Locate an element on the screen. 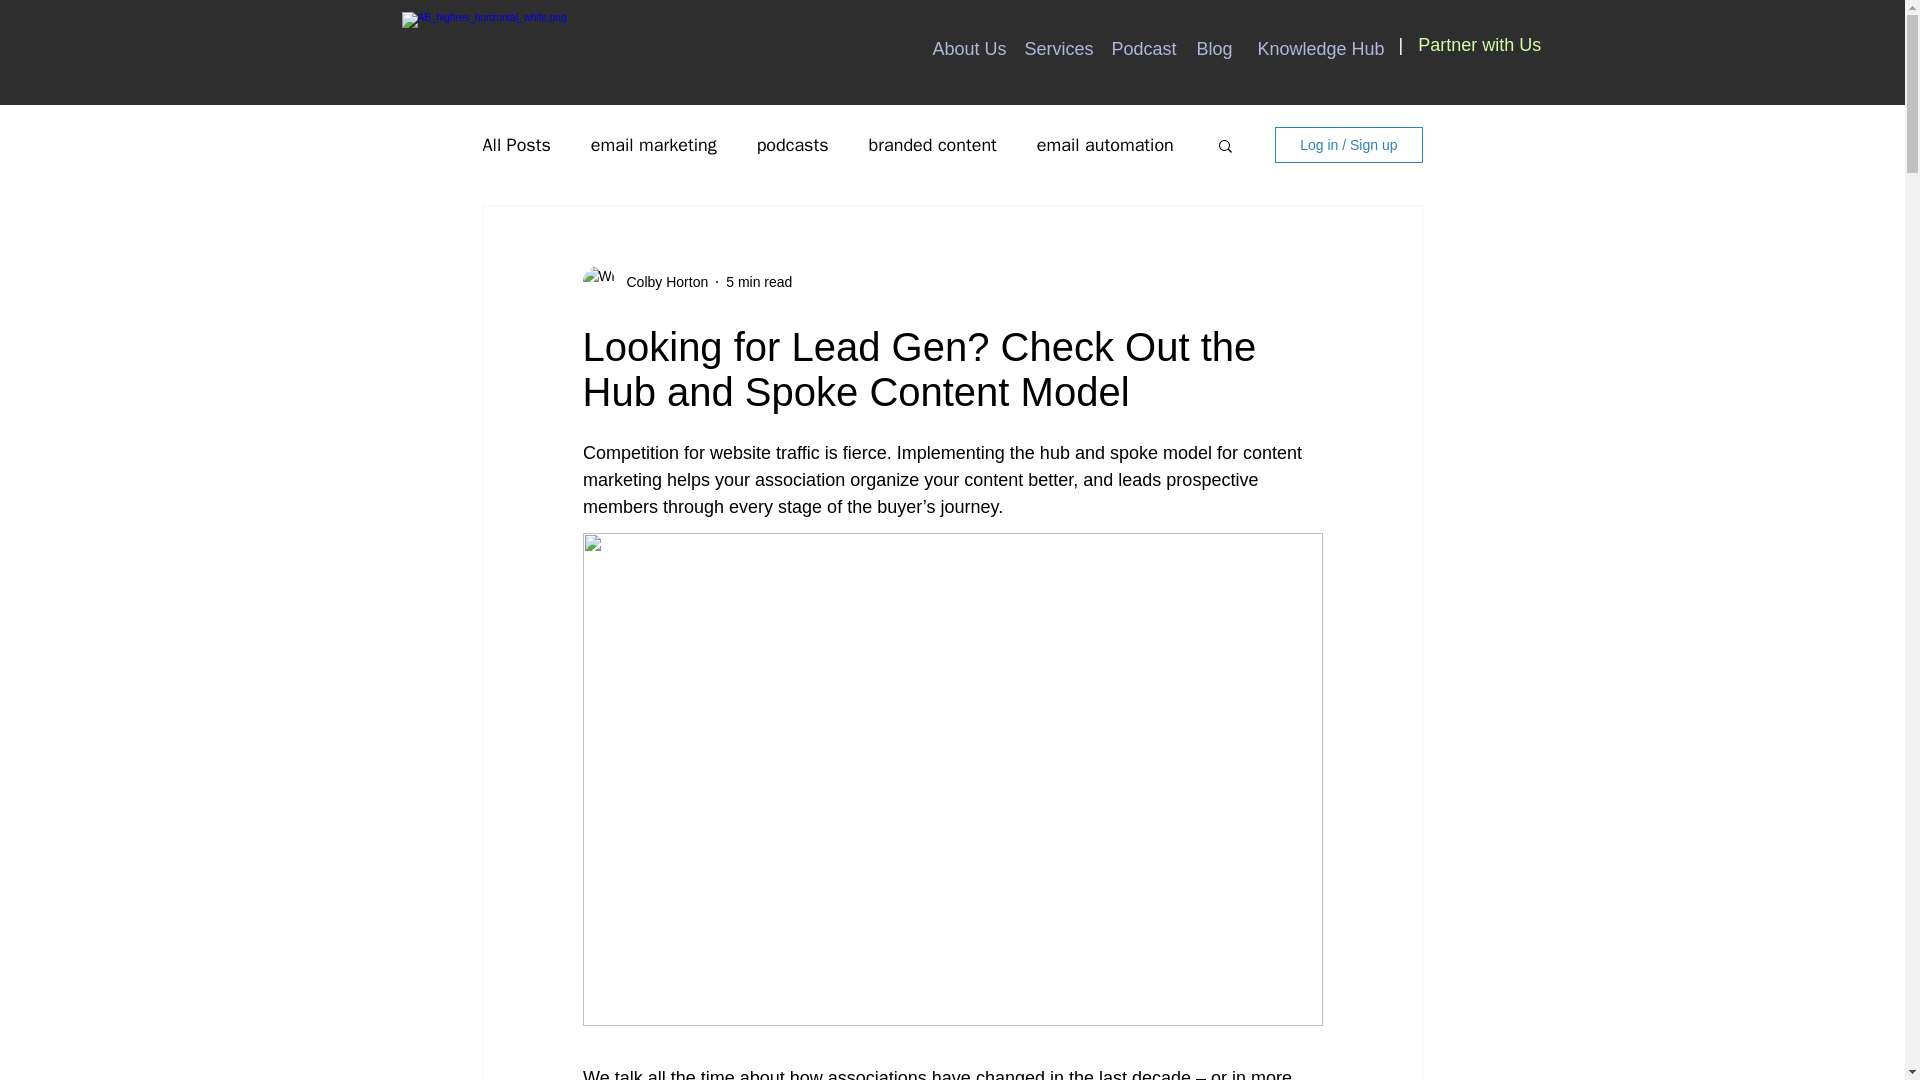  About Us is located at coordinates (963, 46).